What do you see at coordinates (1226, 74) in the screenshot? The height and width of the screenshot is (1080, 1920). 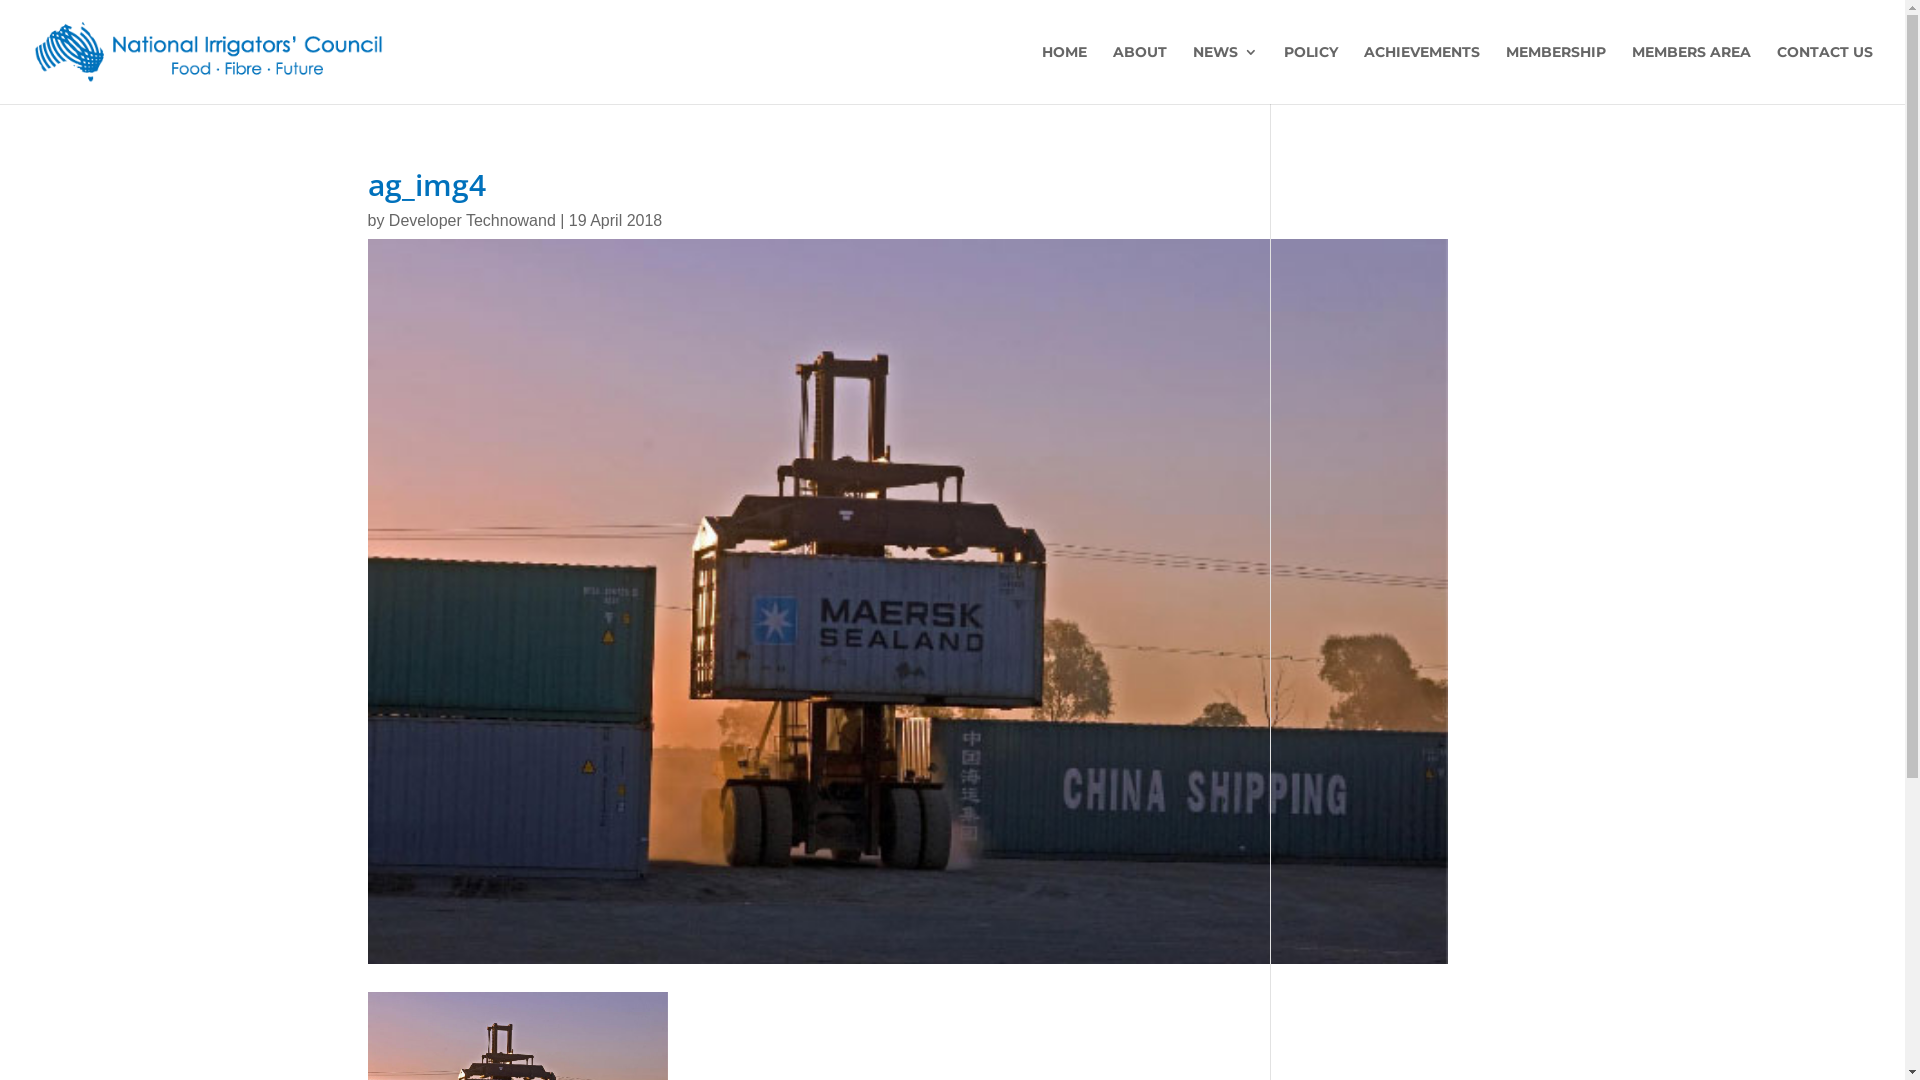 I see `NEWS` at bounding box center [1226, 74].